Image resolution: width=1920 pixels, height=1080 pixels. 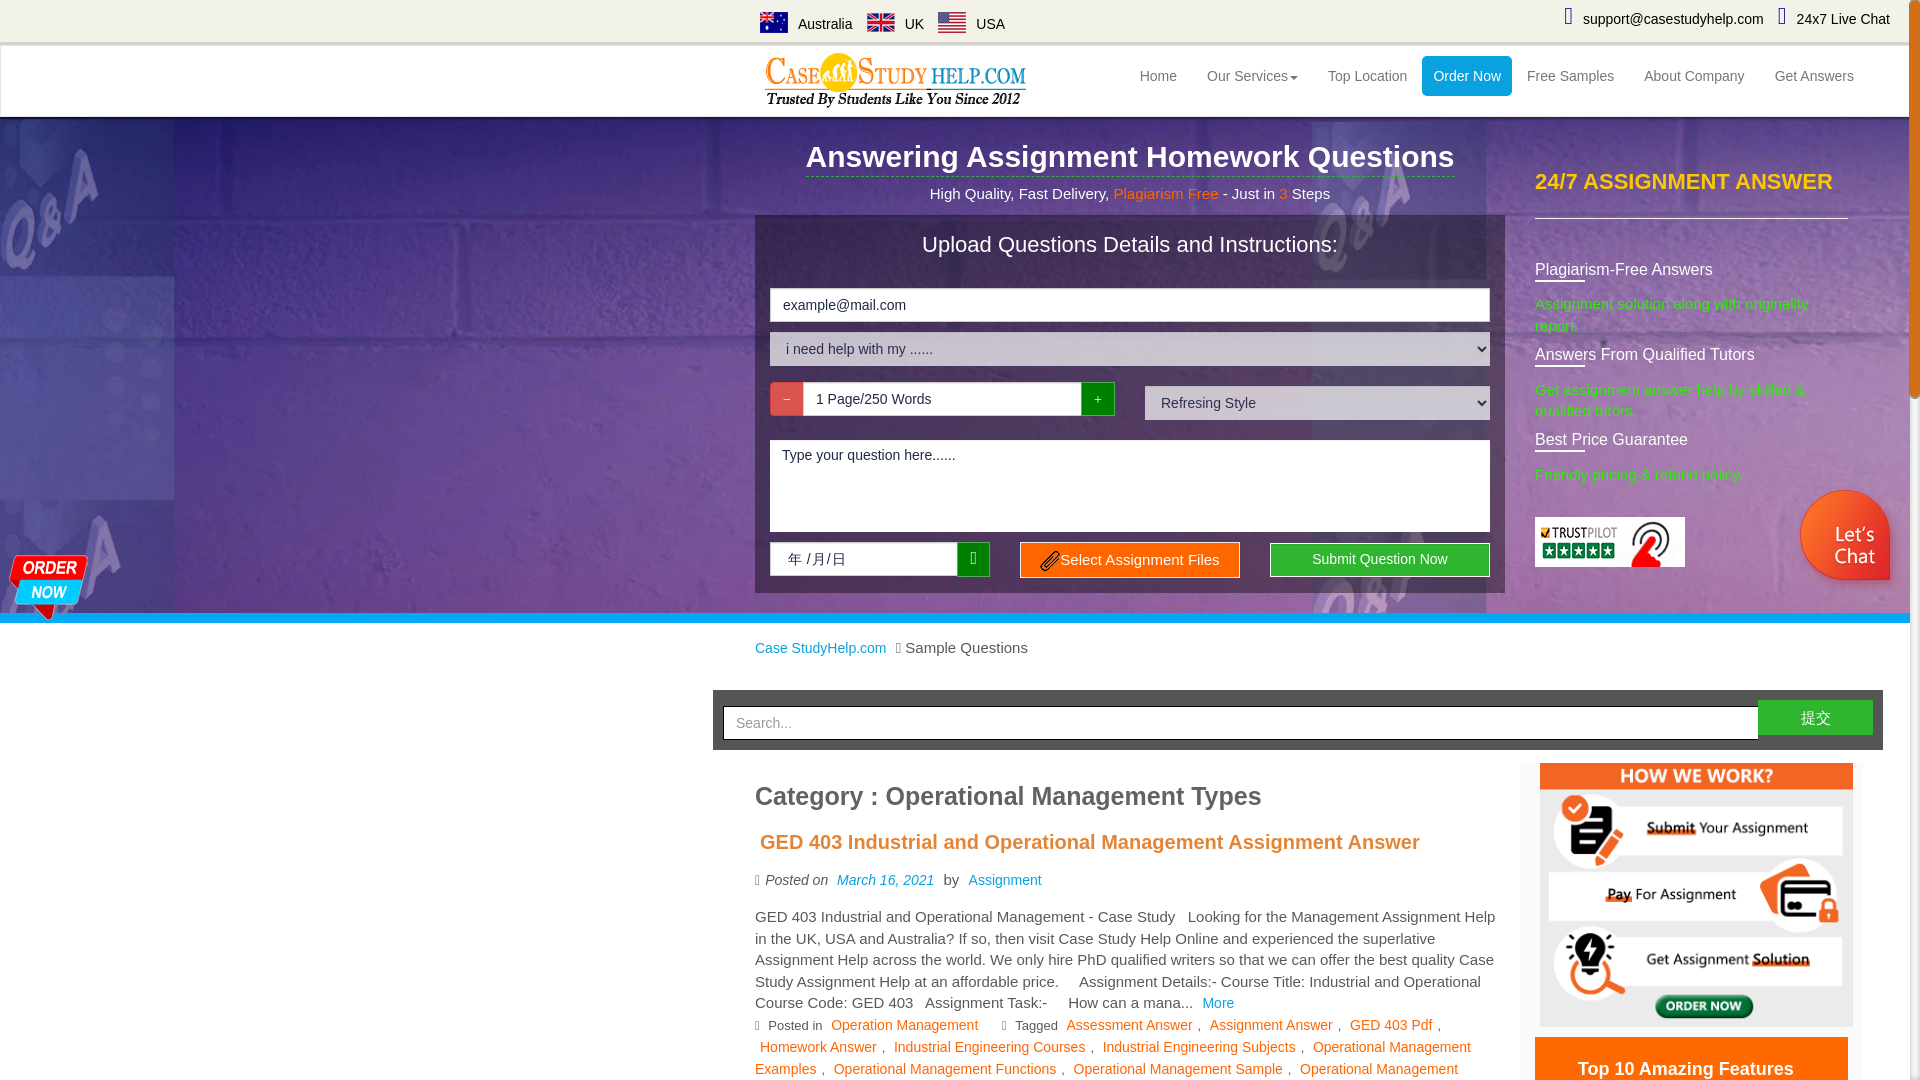 What do you see at coordinates (895, 24) in the screenshot?
I see `UK` at bounding box center [895, 24].